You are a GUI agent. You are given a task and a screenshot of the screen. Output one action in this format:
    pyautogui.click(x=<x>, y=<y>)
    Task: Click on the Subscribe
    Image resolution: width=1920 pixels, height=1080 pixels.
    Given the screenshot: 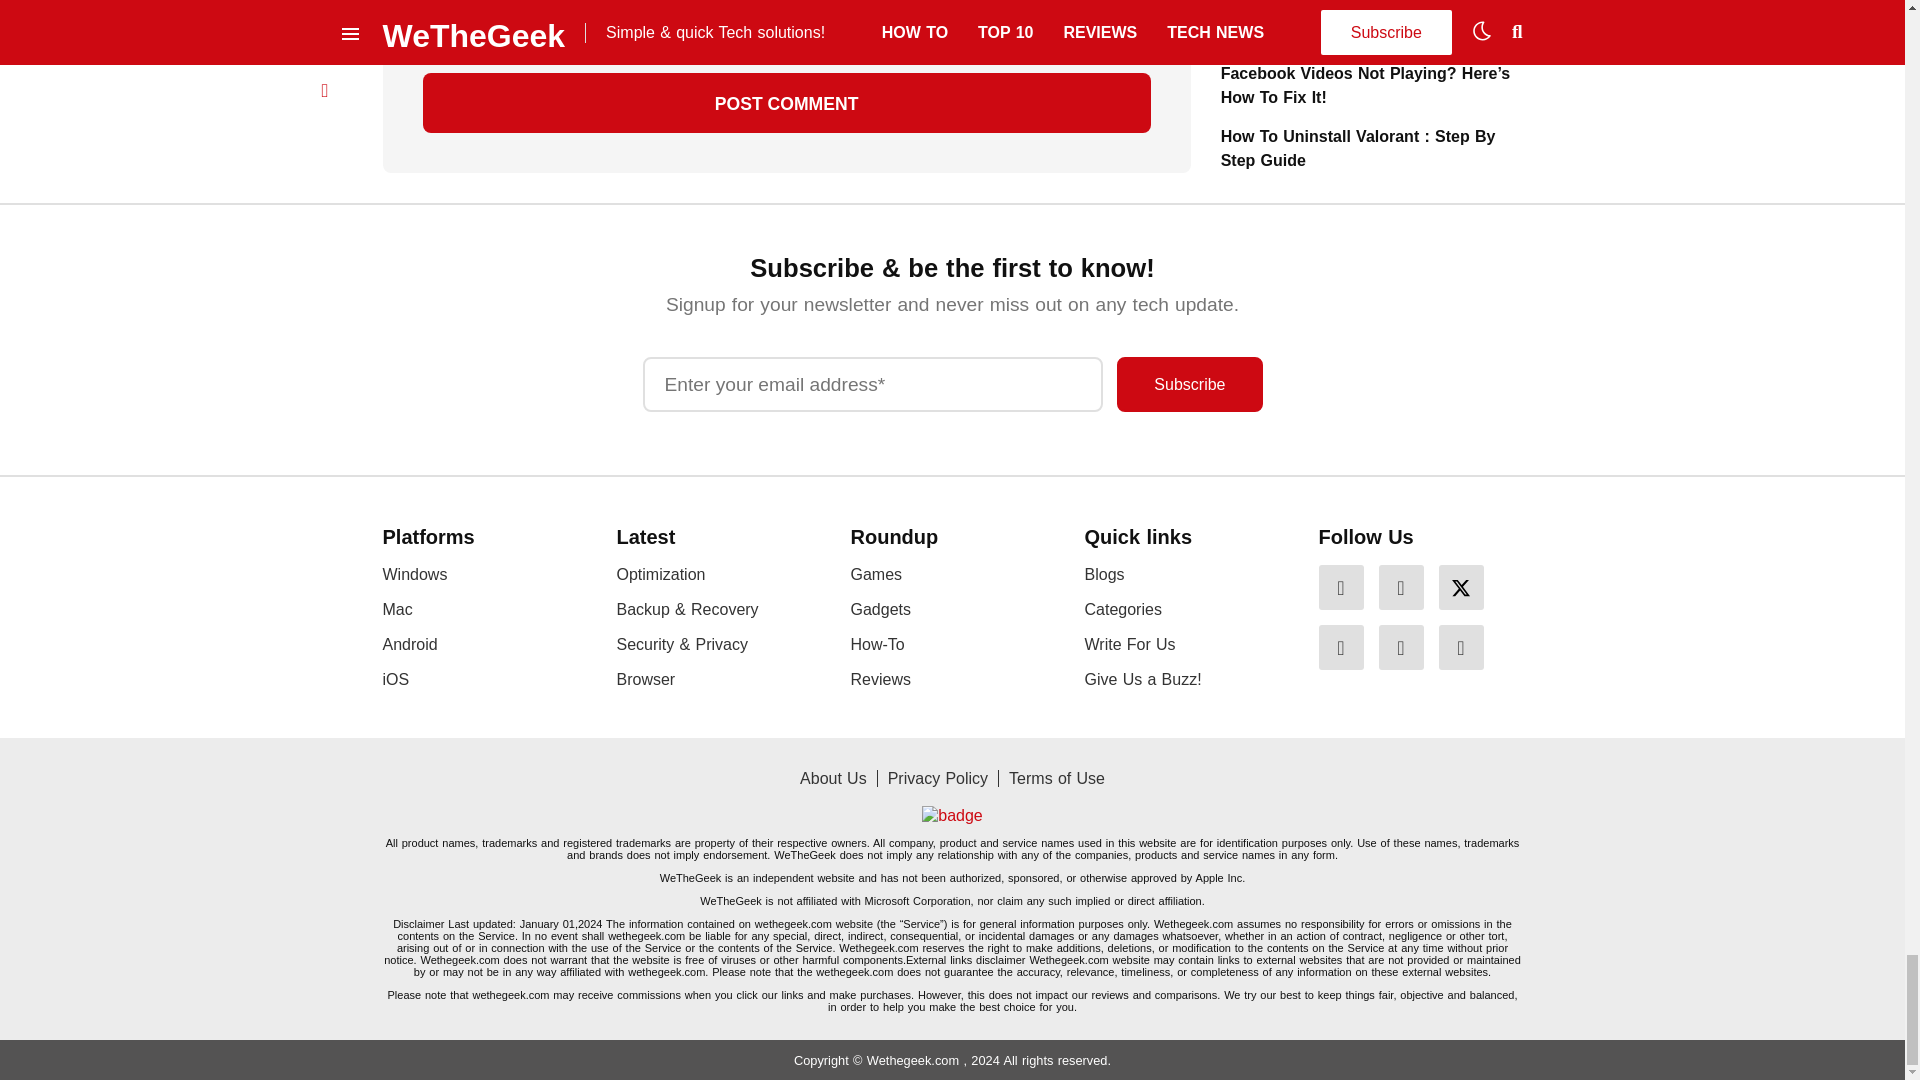 What is the action you would take?
    pyautogui.click(x=1189, y=384)
    